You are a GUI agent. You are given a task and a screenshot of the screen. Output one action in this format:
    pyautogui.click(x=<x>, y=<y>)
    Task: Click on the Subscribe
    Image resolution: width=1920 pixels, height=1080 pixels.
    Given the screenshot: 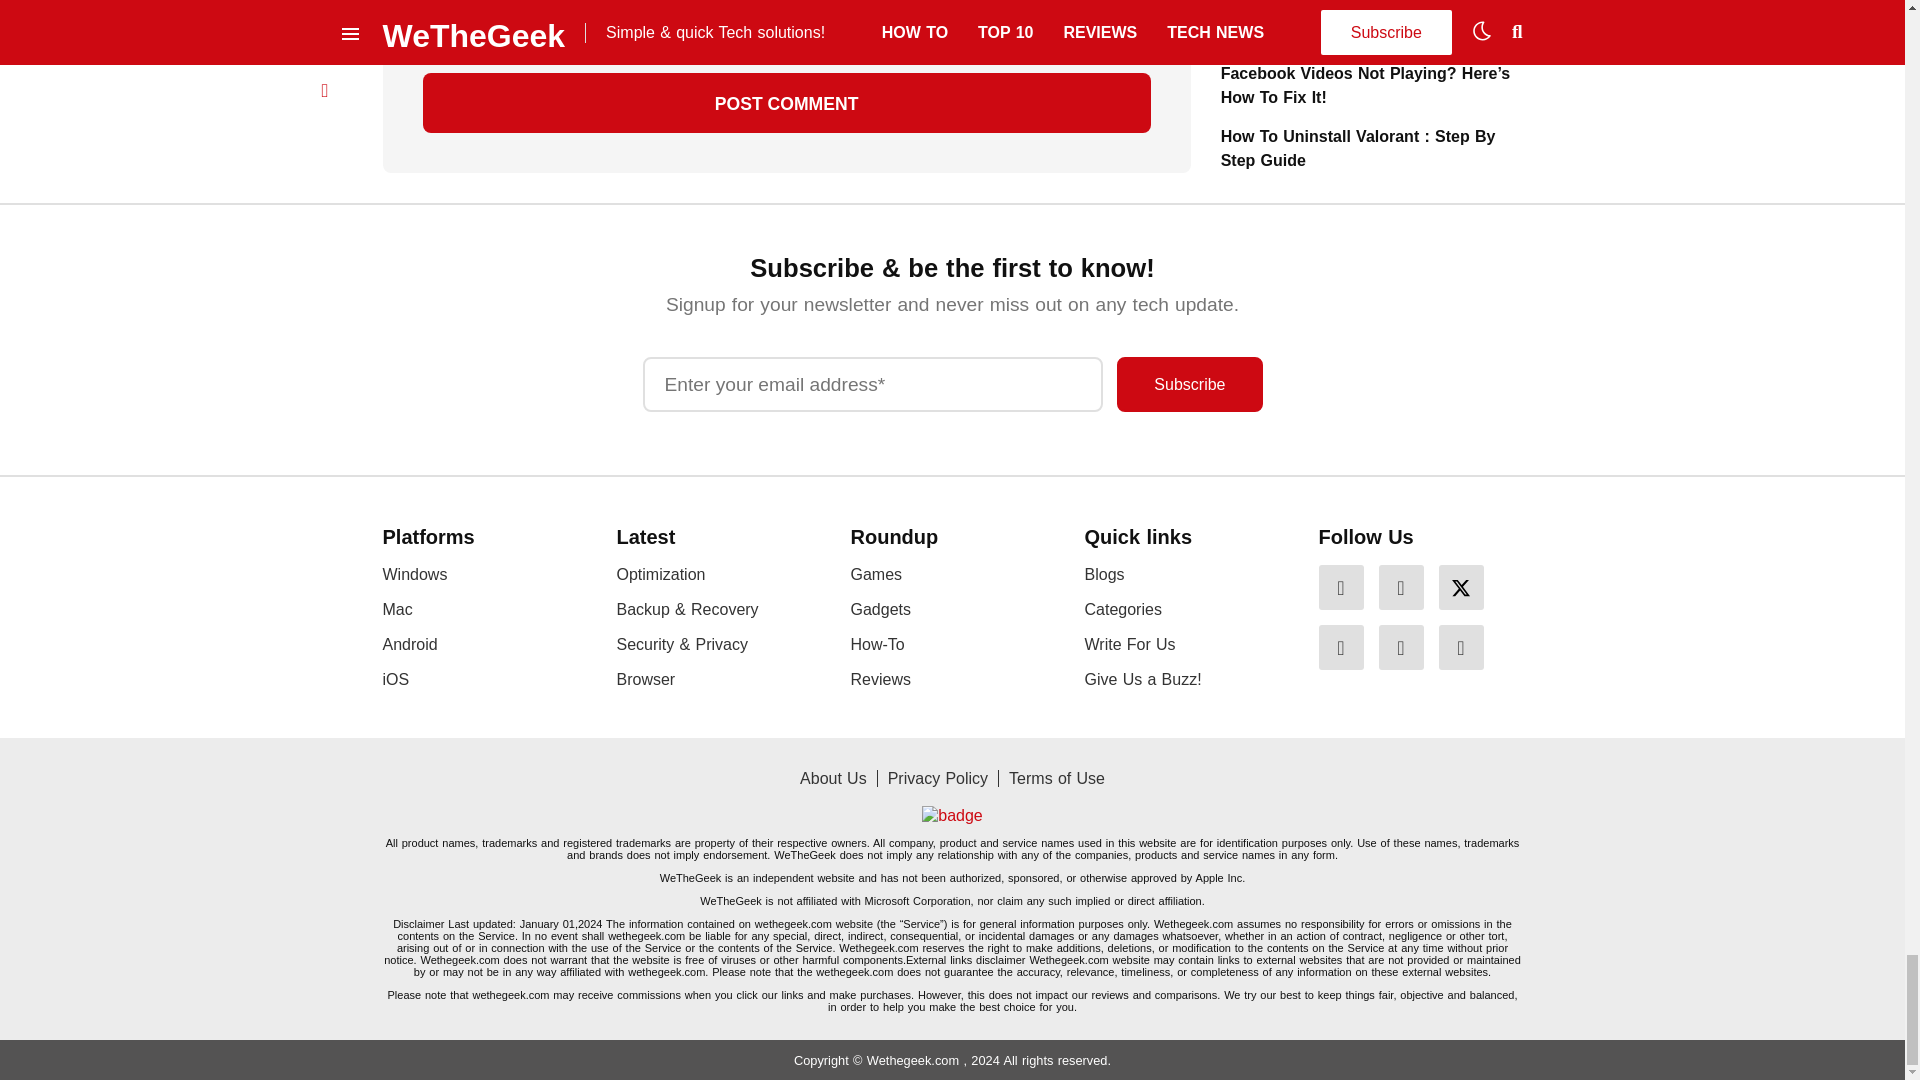 What is the action you would take?
    pyautogui.click(x=1189, y=384)
    